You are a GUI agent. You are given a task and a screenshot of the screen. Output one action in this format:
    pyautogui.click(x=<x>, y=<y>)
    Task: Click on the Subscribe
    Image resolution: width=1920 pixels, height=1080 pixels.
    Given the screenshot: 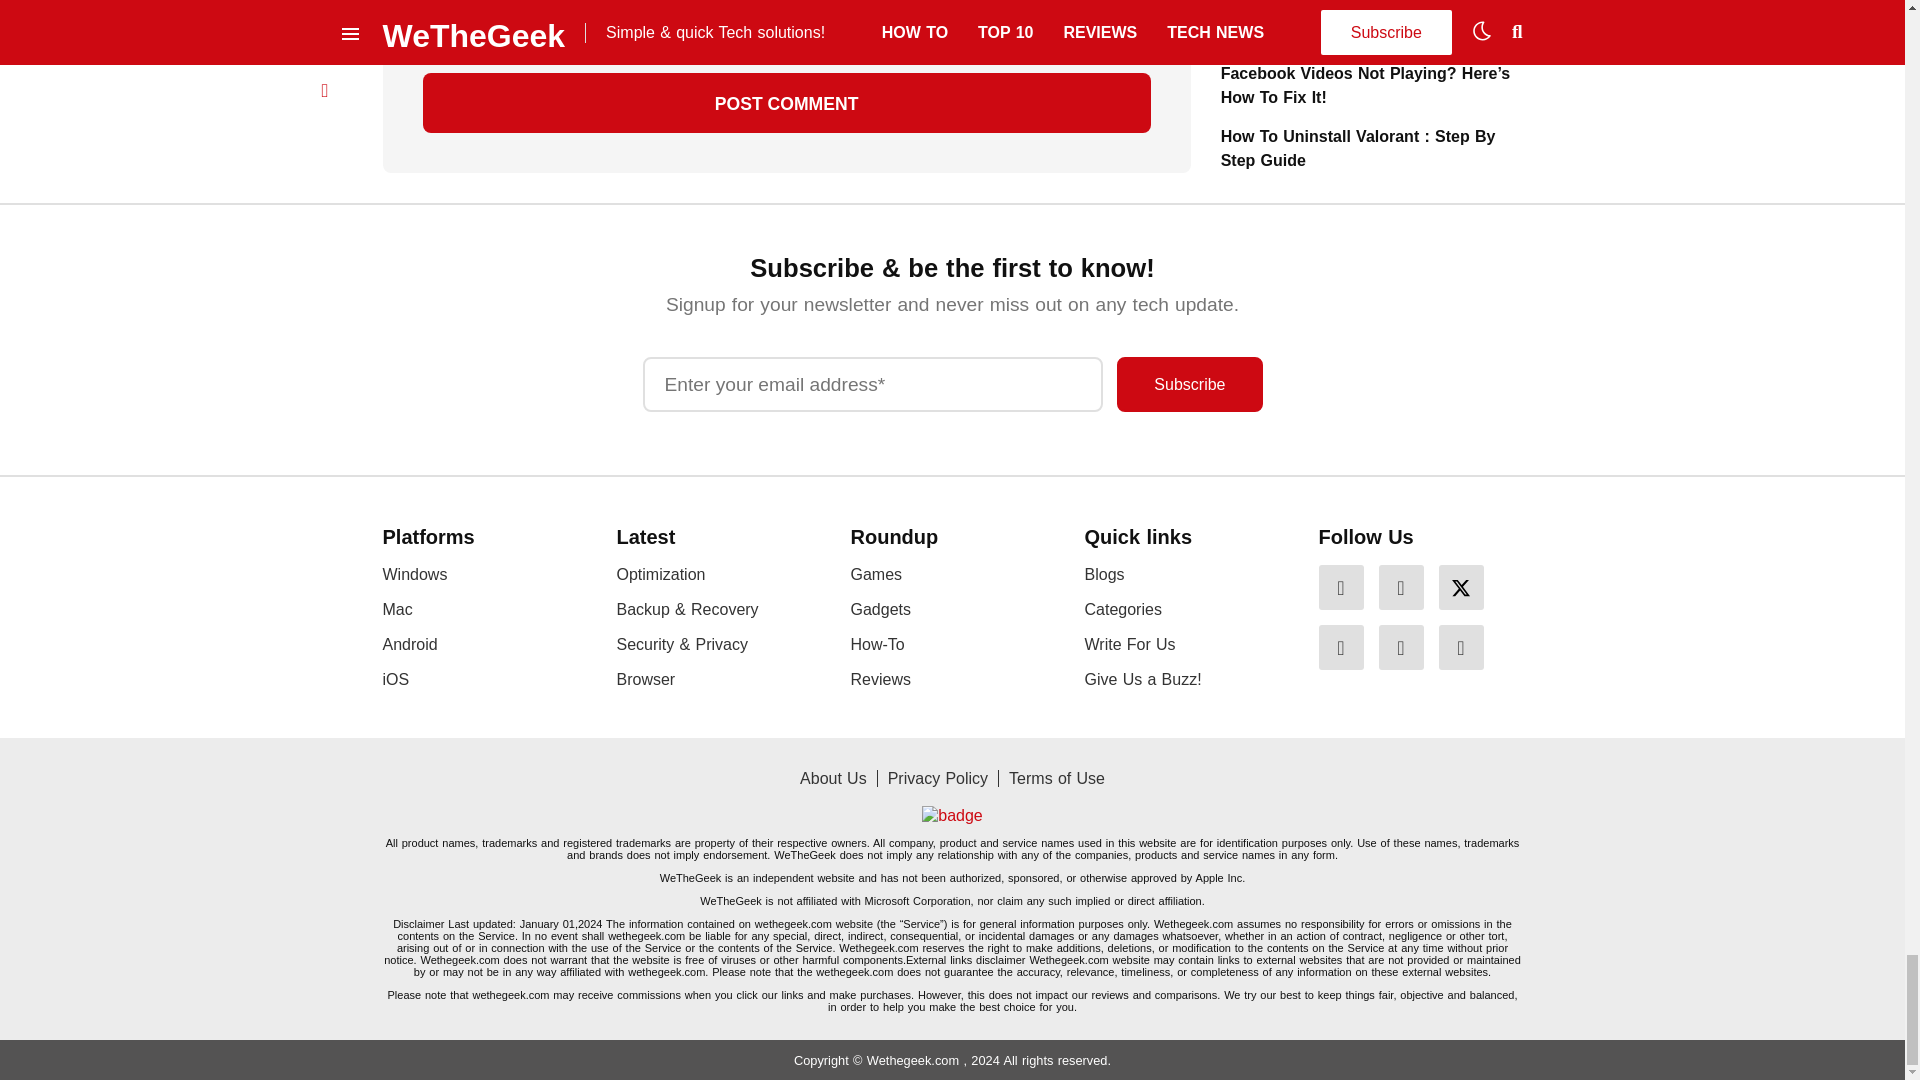 What is the action you would take?
    pyautogui.click(x=1189, y=384)
    